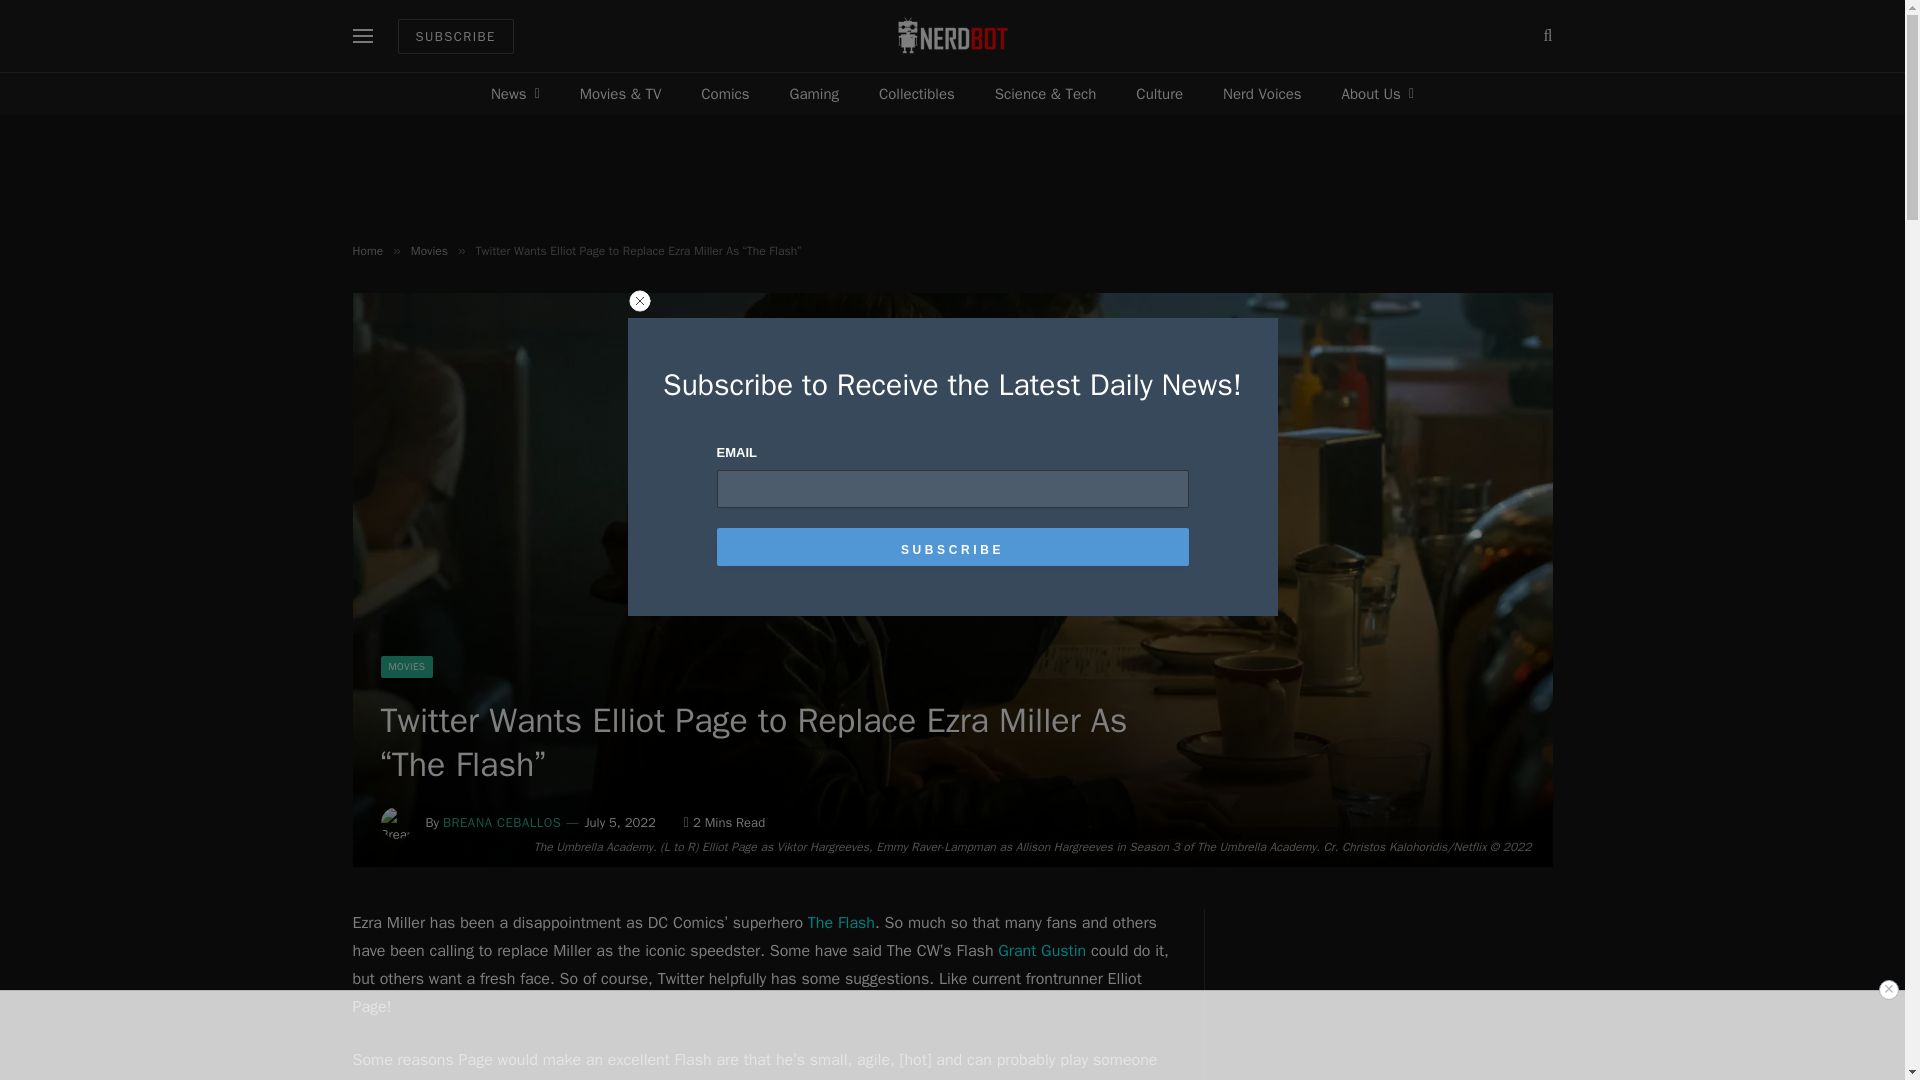 This screenshot has width=1920, height=1080. I want to click on Home, so click(366, 251).